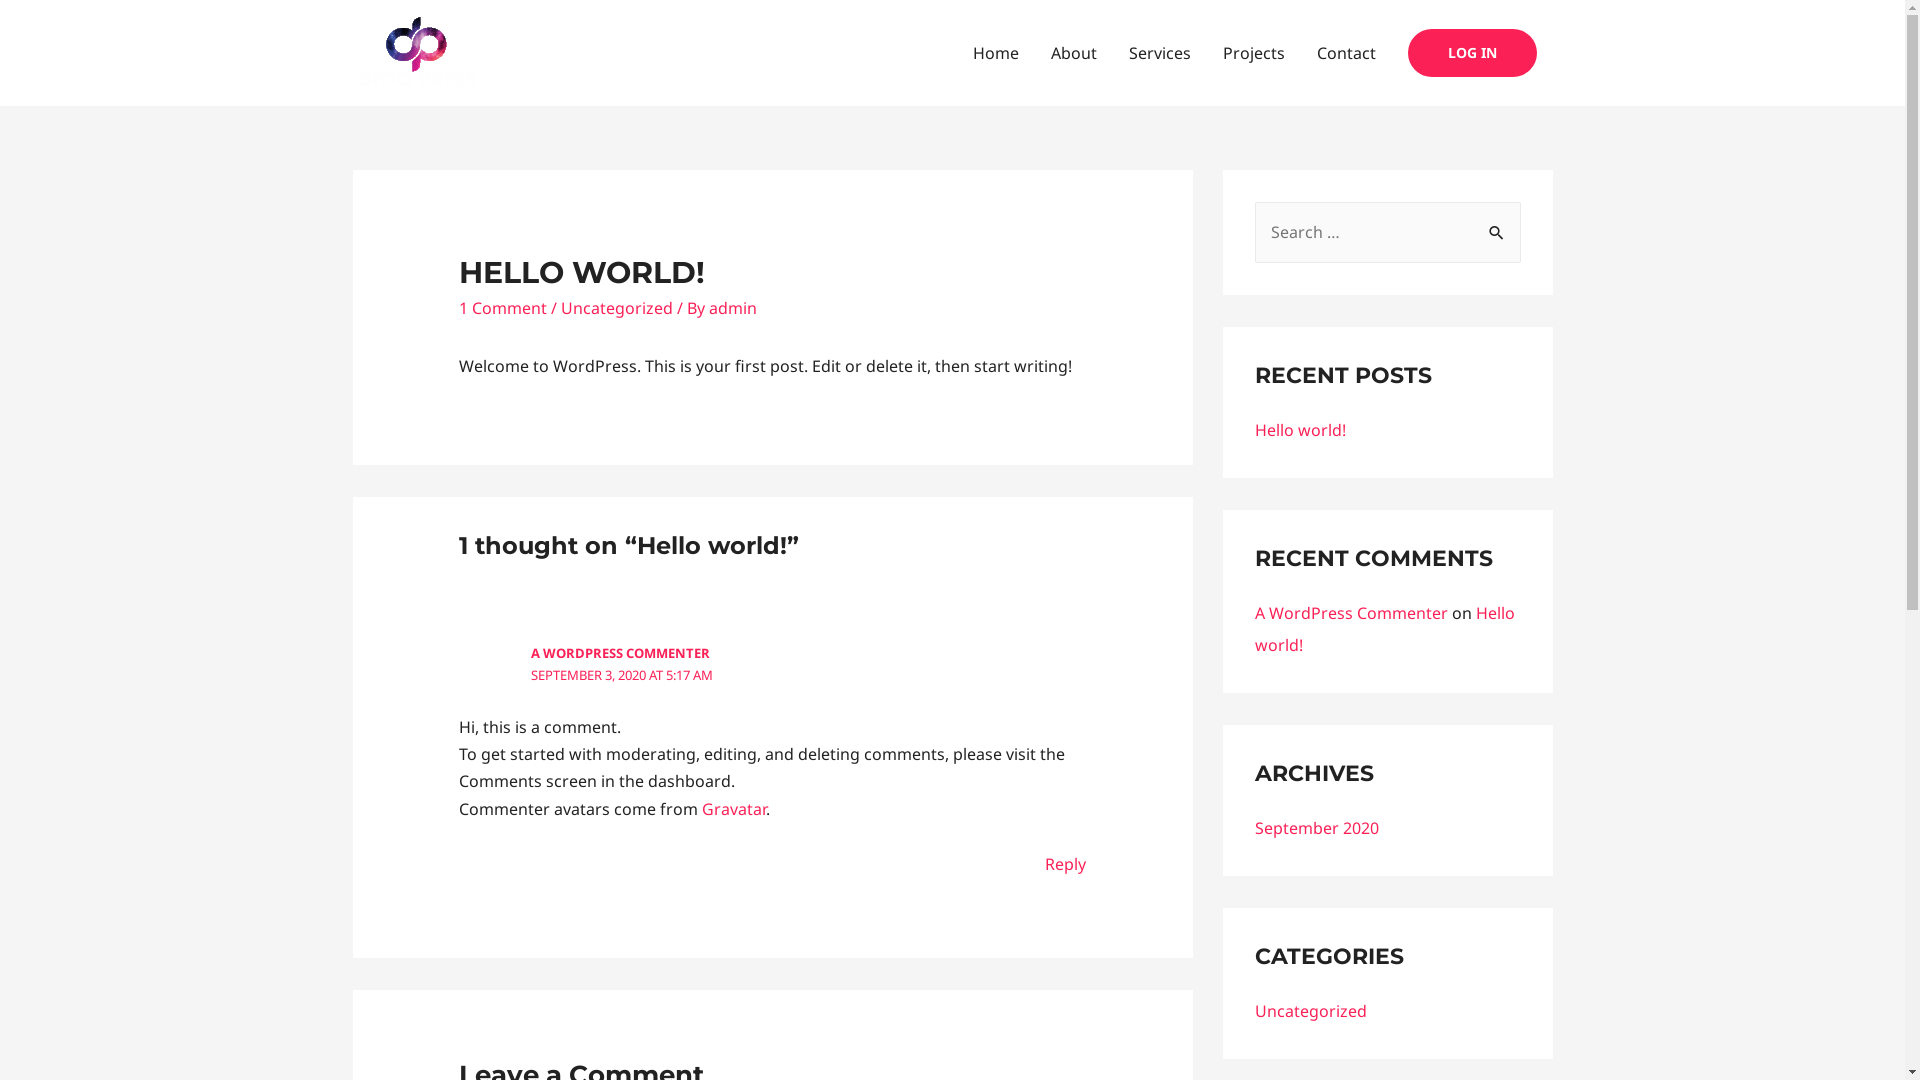  Describe the element at coordinates (733, 308) in the screenshot. I see `admin` at that location.